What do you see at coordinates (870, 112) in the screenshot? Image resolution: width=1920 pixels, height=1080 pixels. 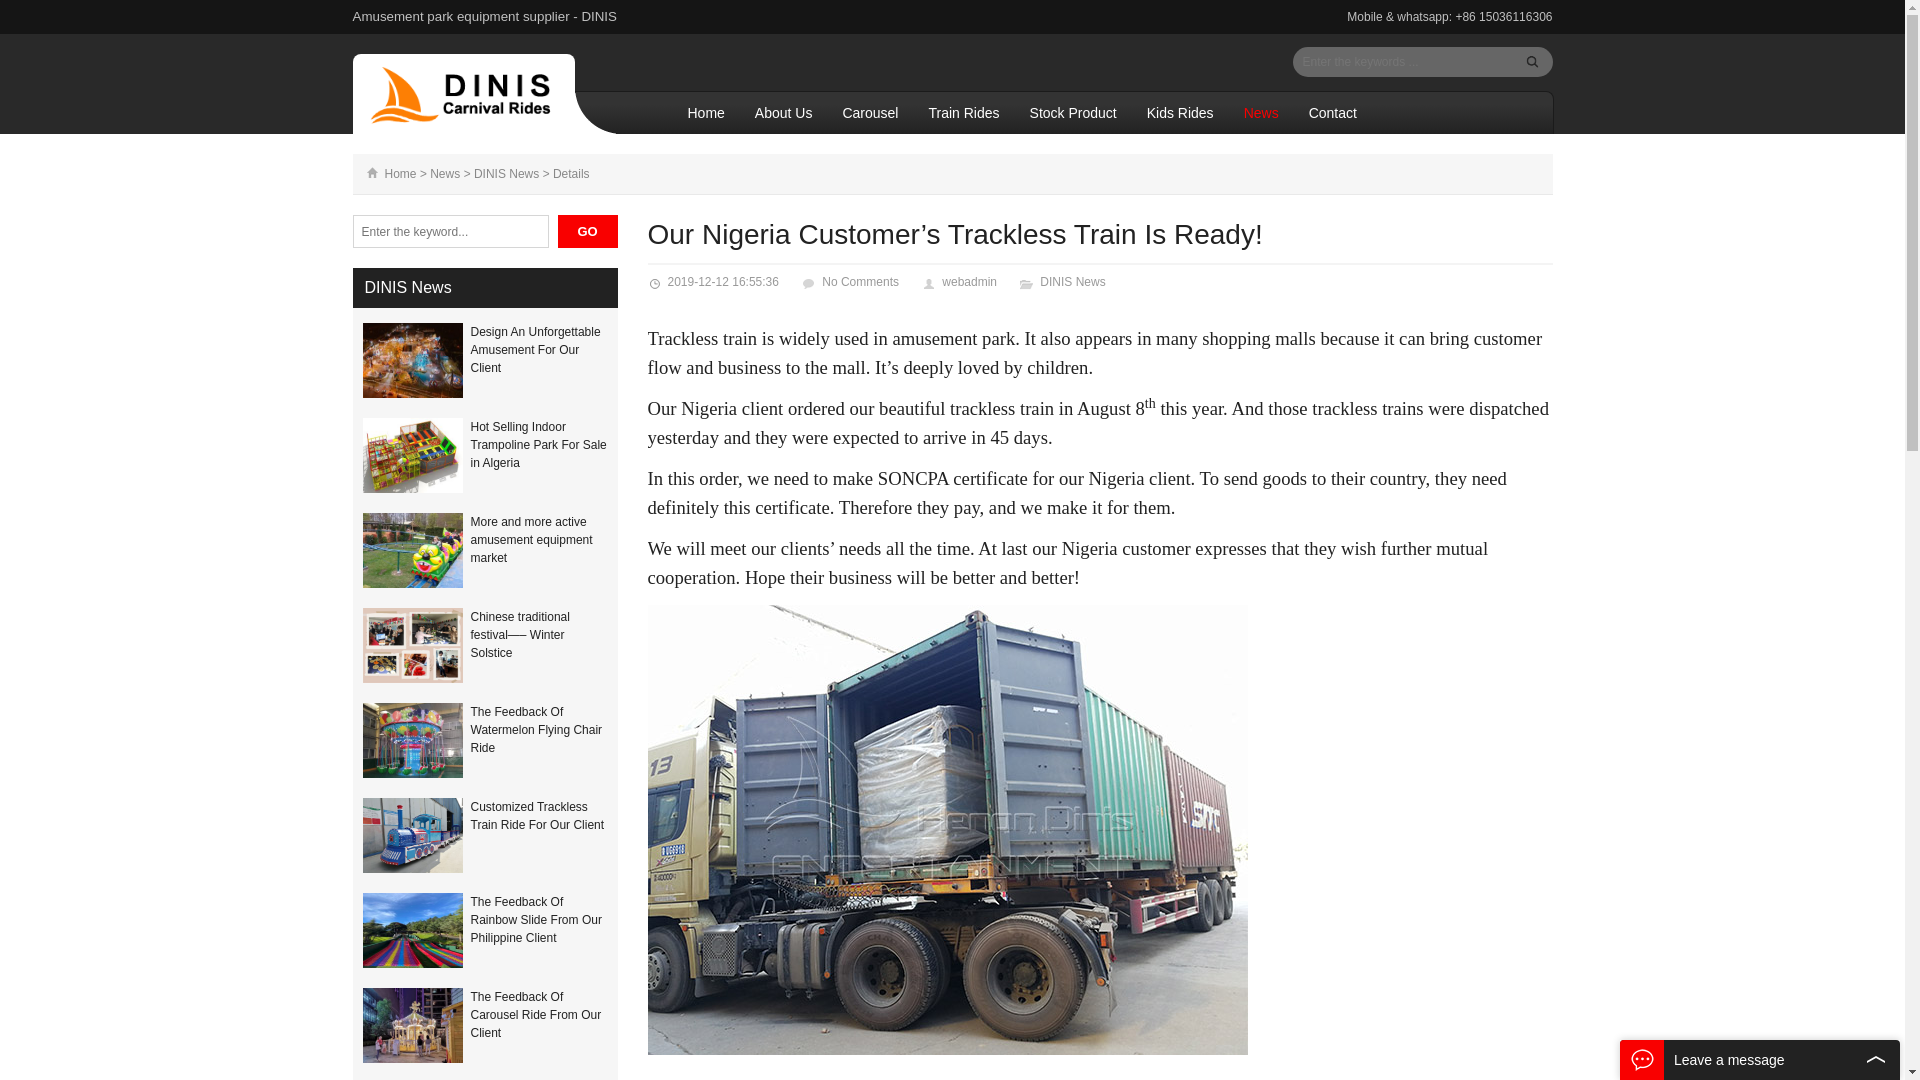 I see `Carousel` at bounding box center [870, 112].